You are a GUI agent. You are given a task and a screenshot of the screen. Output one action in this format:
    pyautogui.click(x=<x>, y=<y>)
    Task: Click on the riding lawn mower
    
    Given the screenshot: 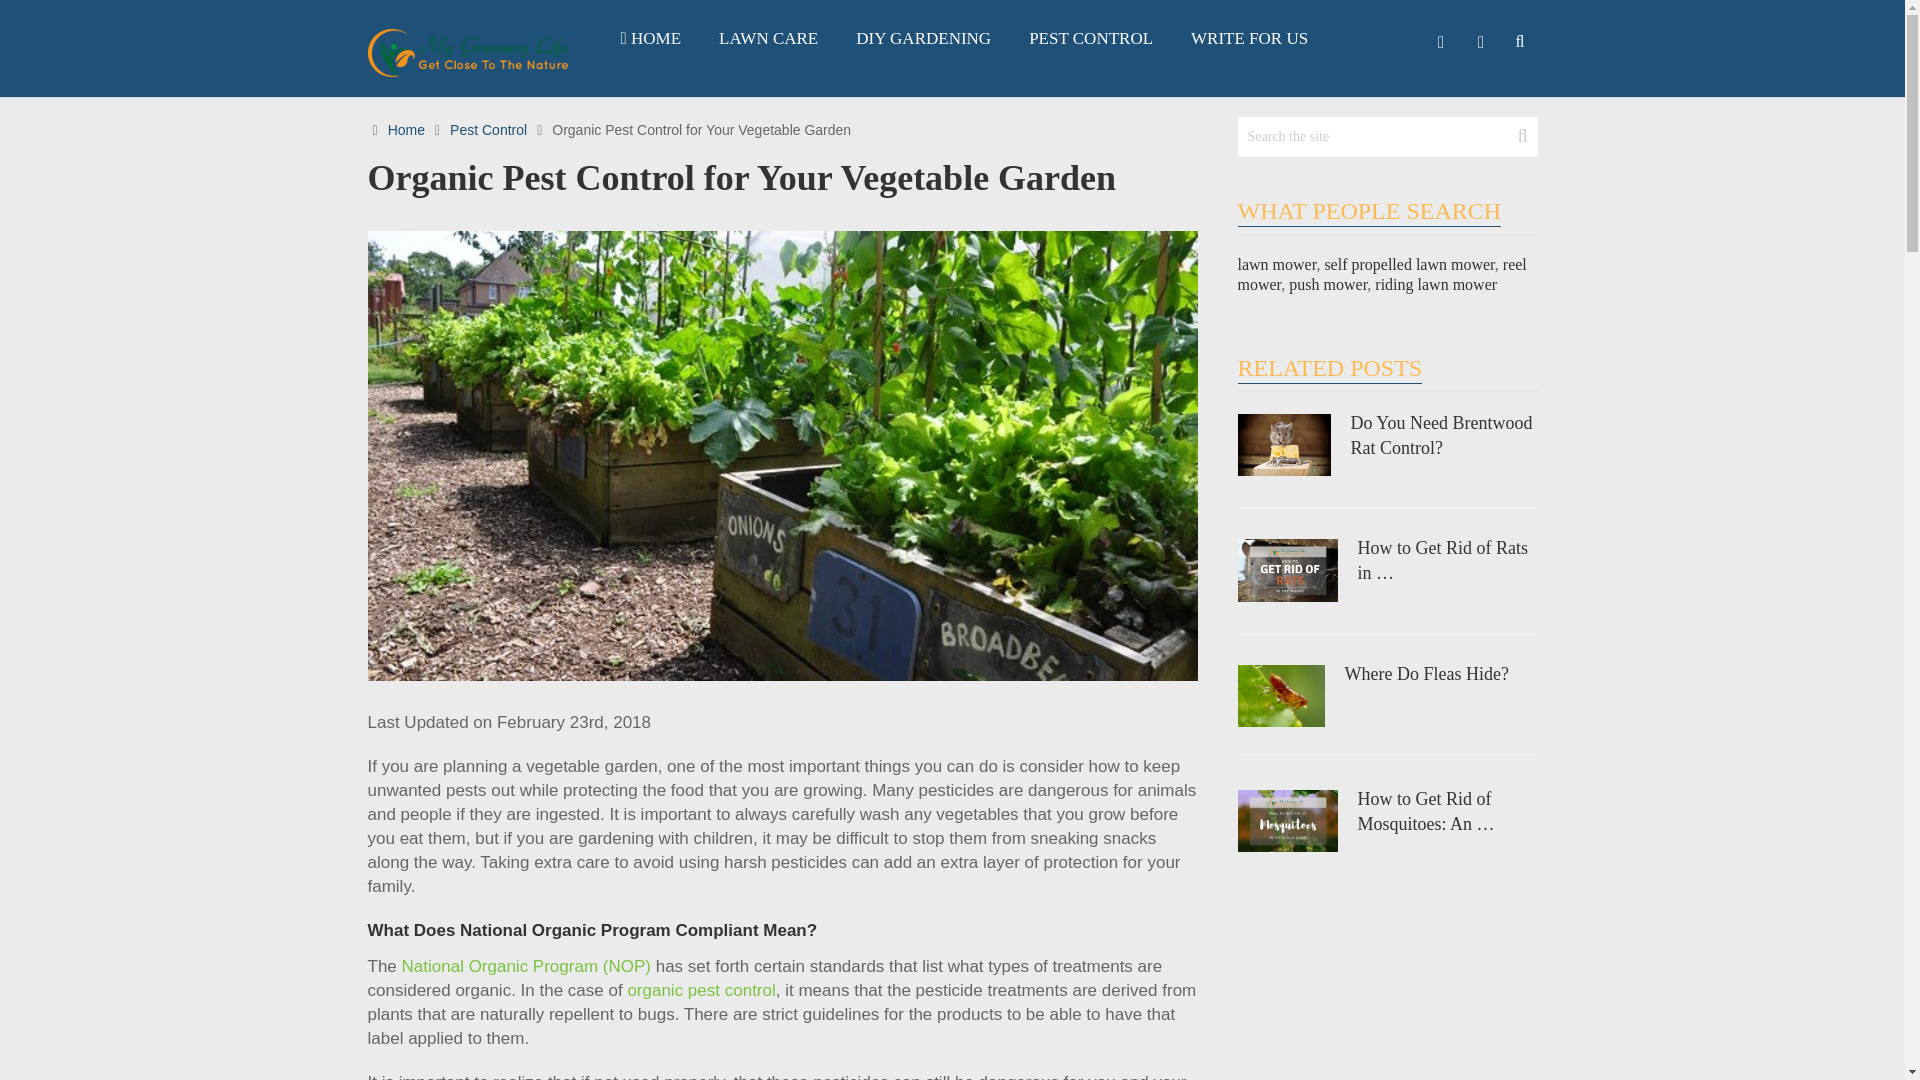 What is the action you would take?
    pyautogui.click(x=1436, y=284)
    